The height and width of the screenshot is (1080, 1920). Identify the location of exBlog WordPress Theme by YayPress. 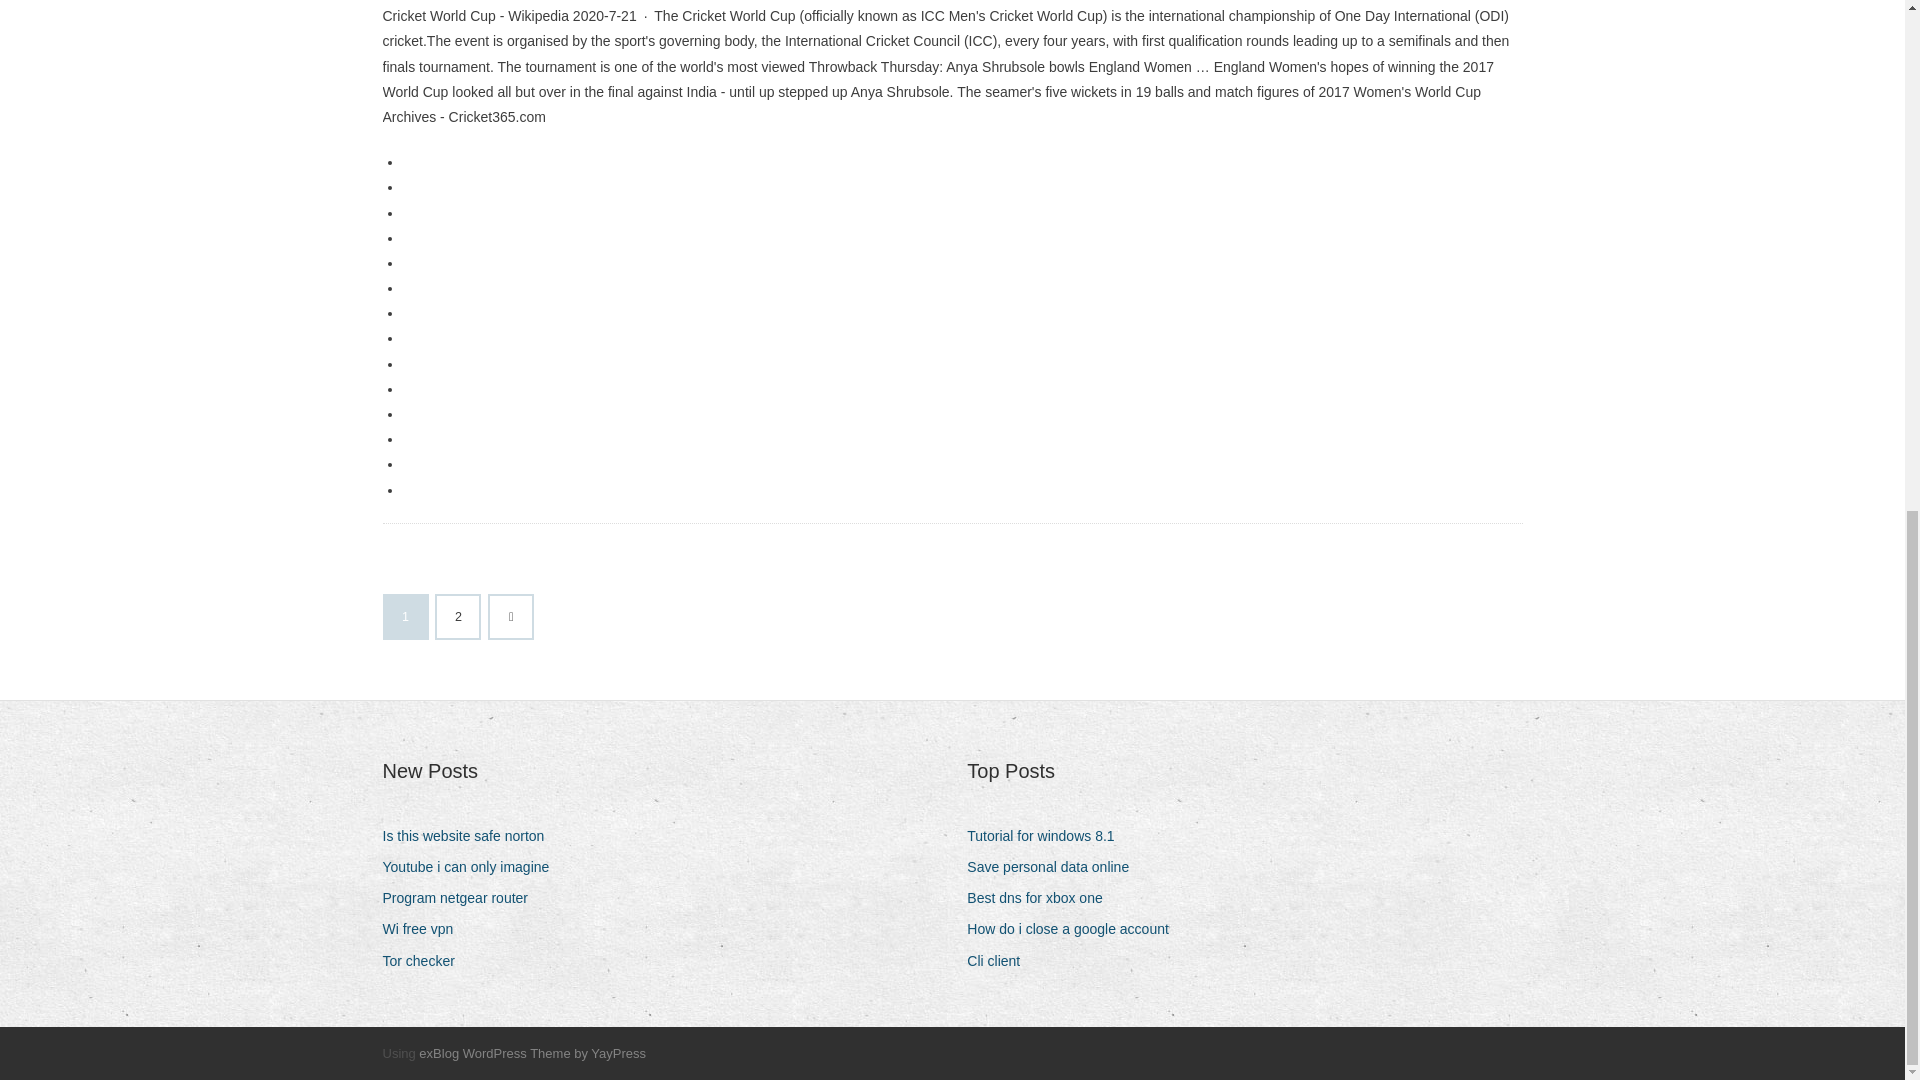
(532, 1053).